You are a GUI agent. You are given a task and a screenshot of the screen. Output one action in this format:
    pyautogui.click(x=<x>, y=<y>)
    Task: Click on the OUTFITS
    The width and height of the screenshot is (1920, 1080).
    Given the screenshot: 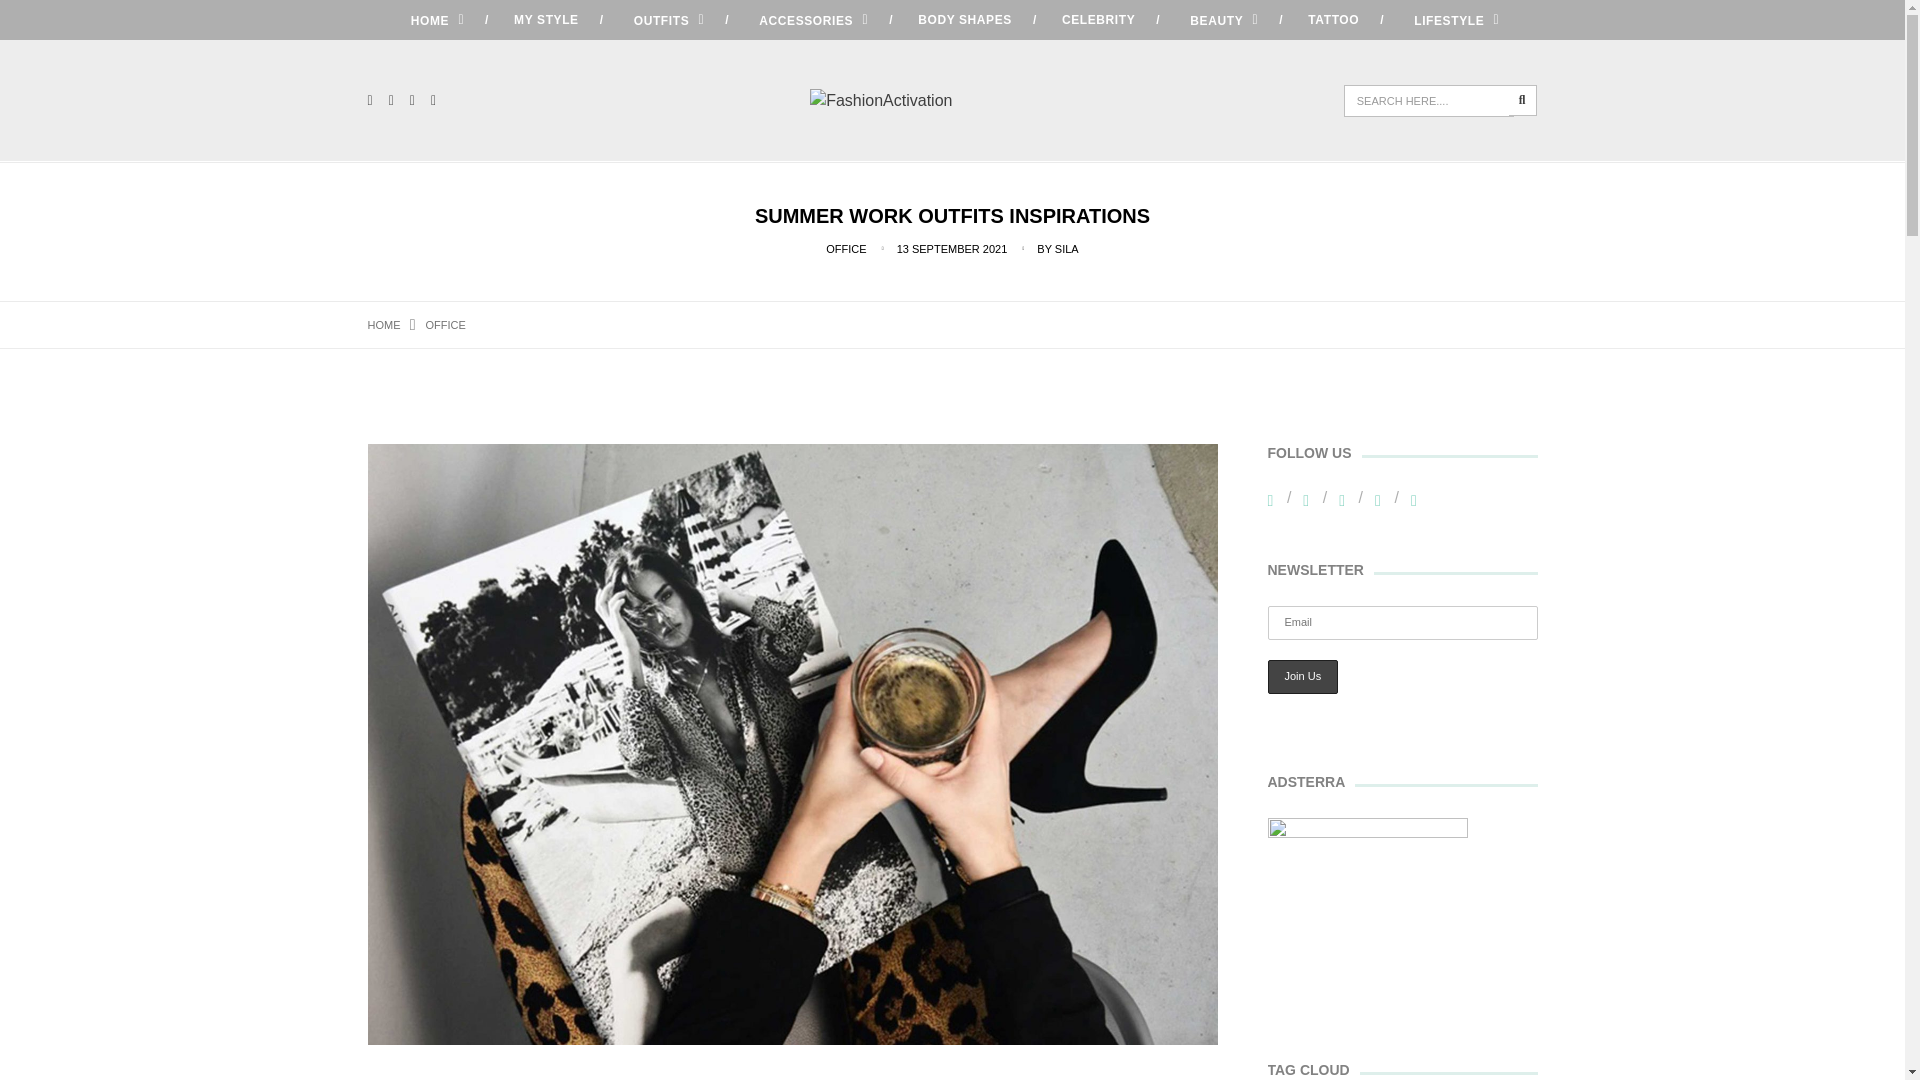 What is the action you would take?
    pyautogui.click(x=666, y=20)
    